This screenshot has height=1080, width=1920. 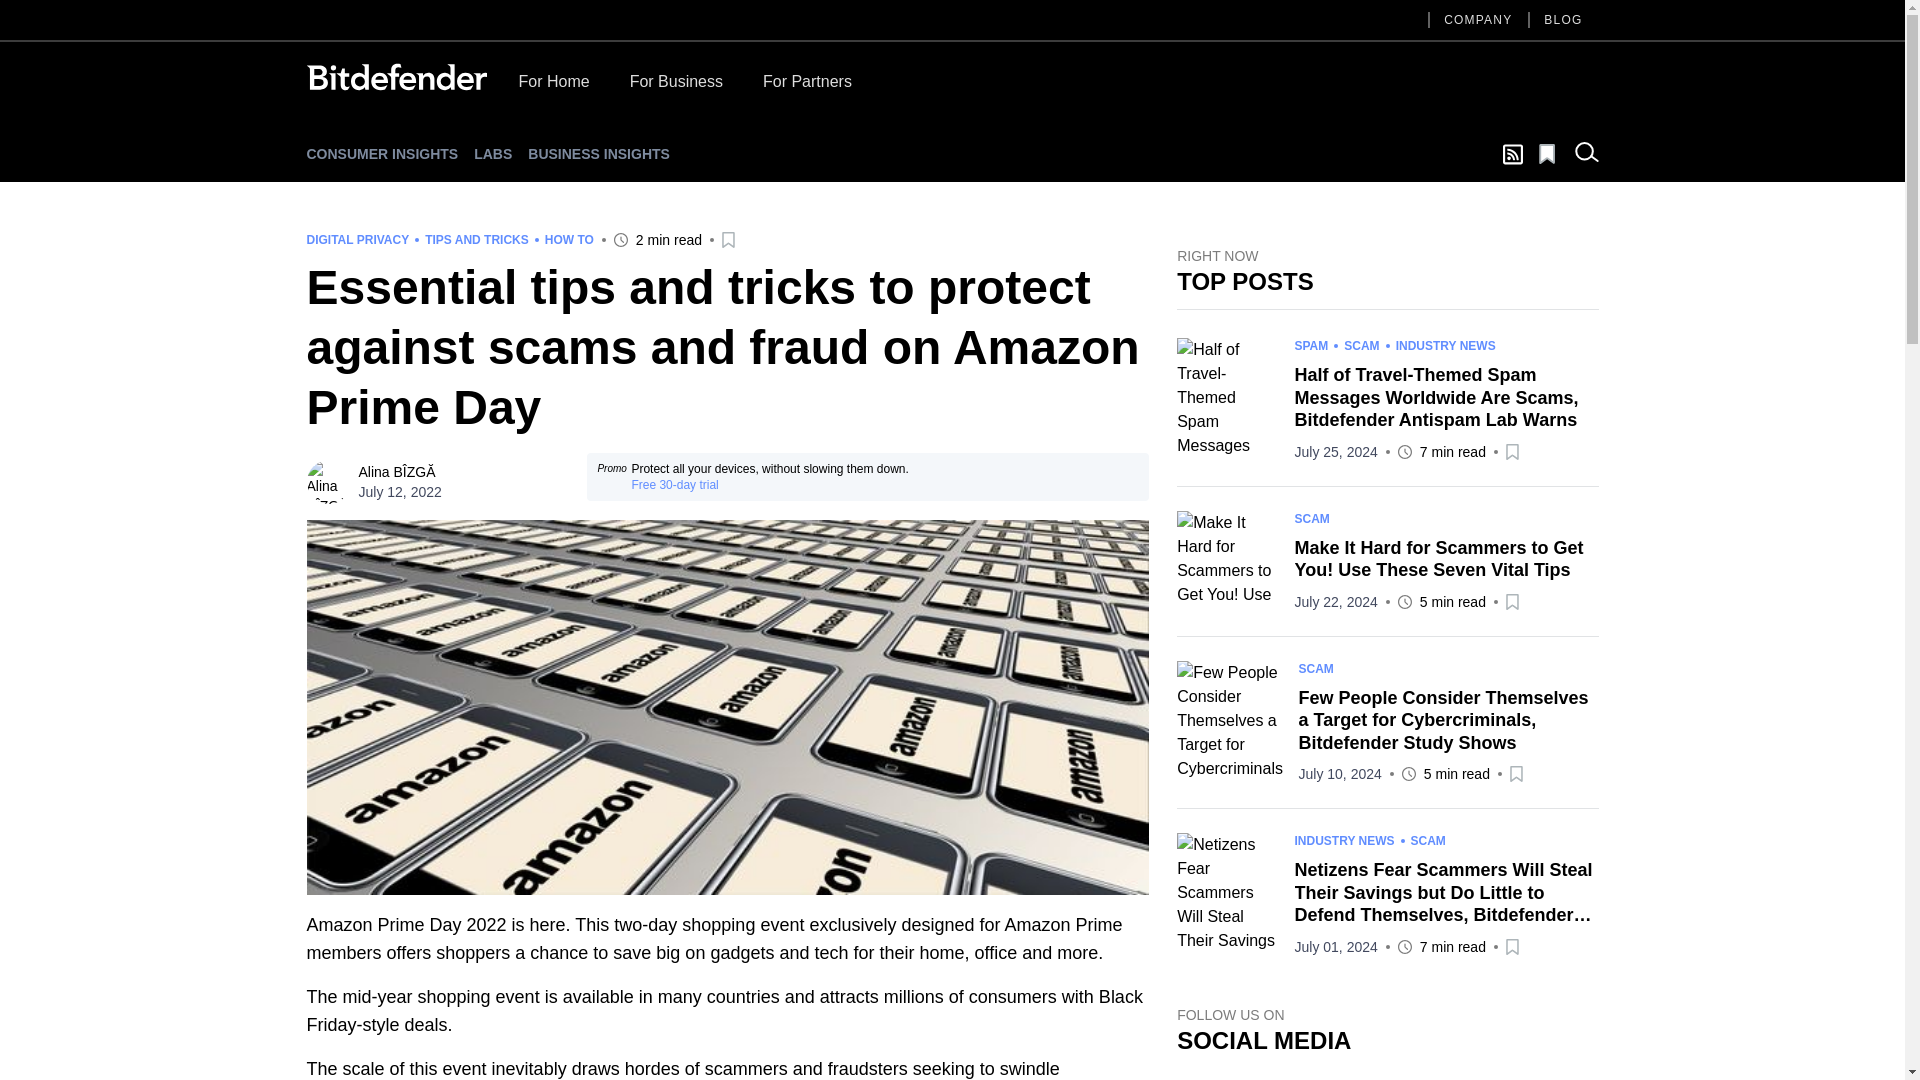 I want to click on For Partners, so click(x=807, y=86).